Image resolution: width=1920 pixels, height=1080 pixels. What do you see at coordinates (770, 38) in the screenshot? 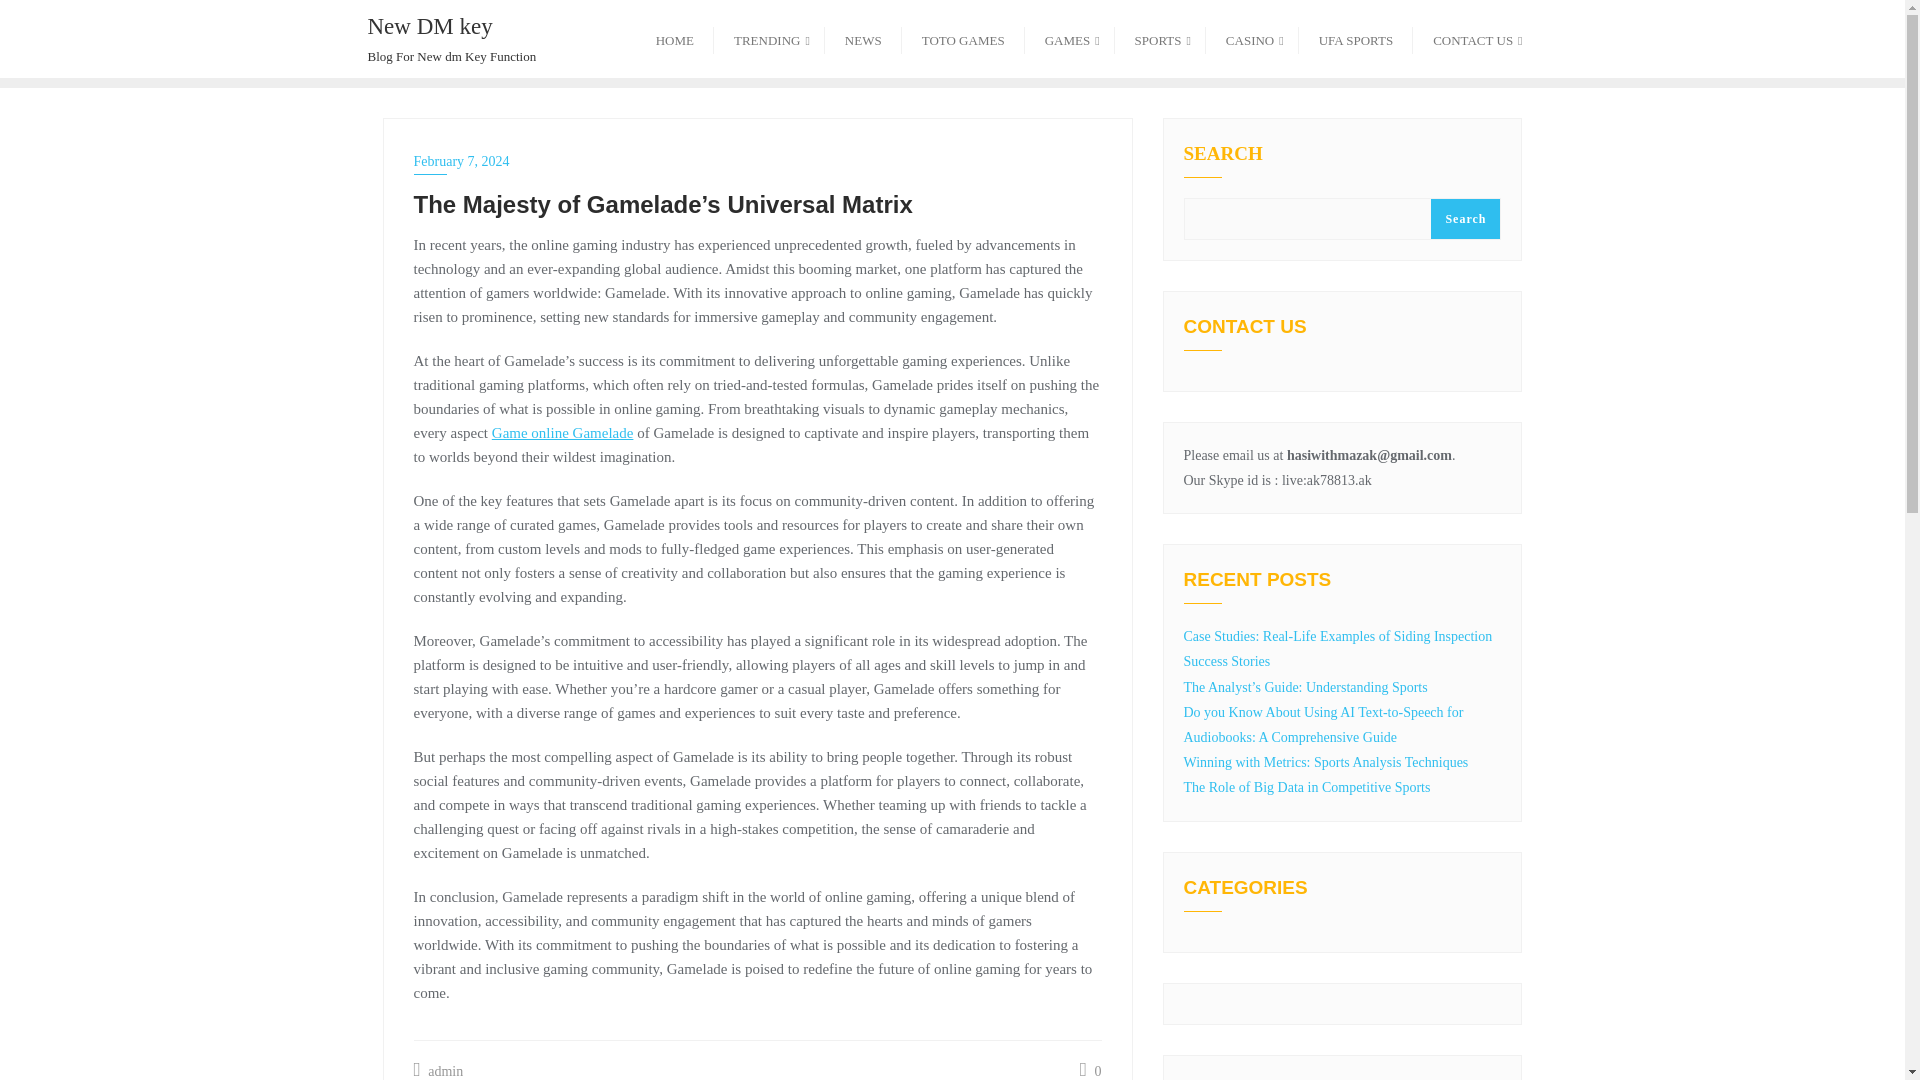
I see `GAMES` at bounding box center [770, 38].